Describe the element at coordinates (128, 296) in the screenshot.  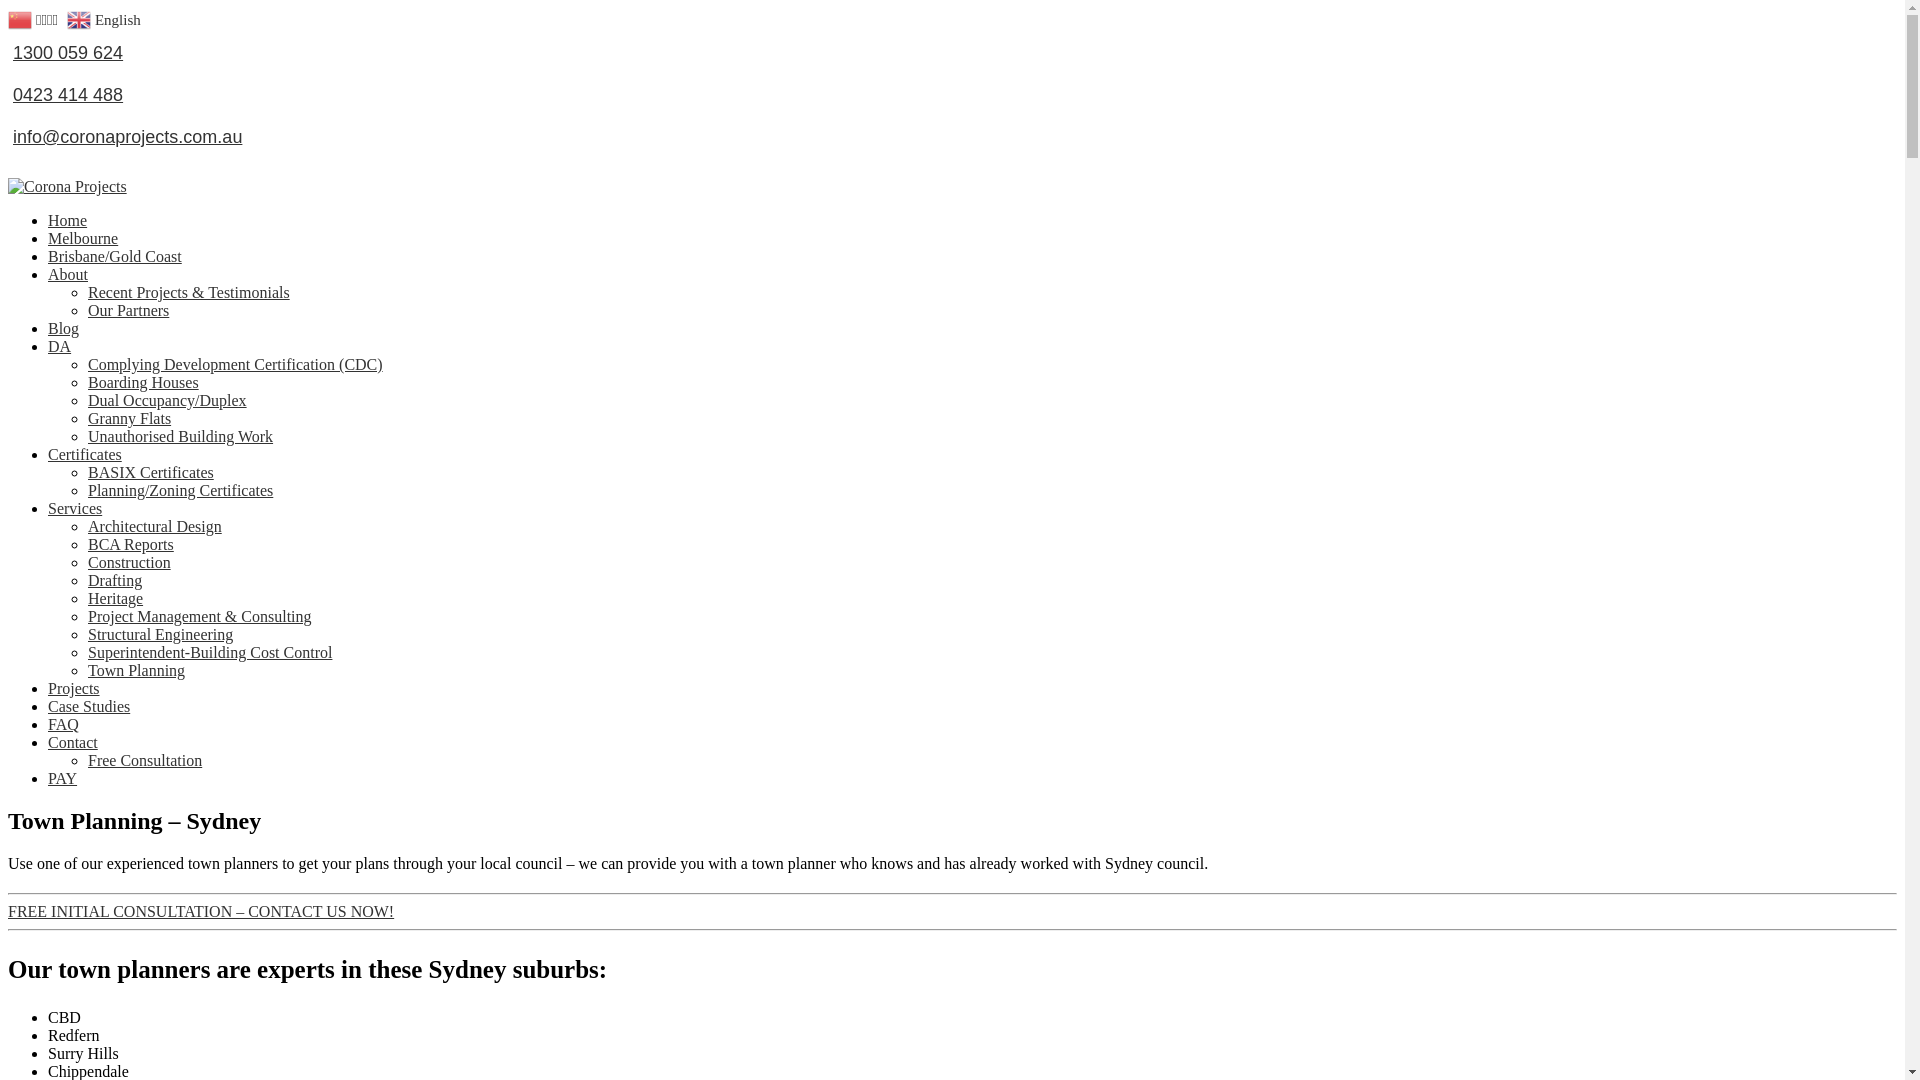
I see `Our Partners` at that location.